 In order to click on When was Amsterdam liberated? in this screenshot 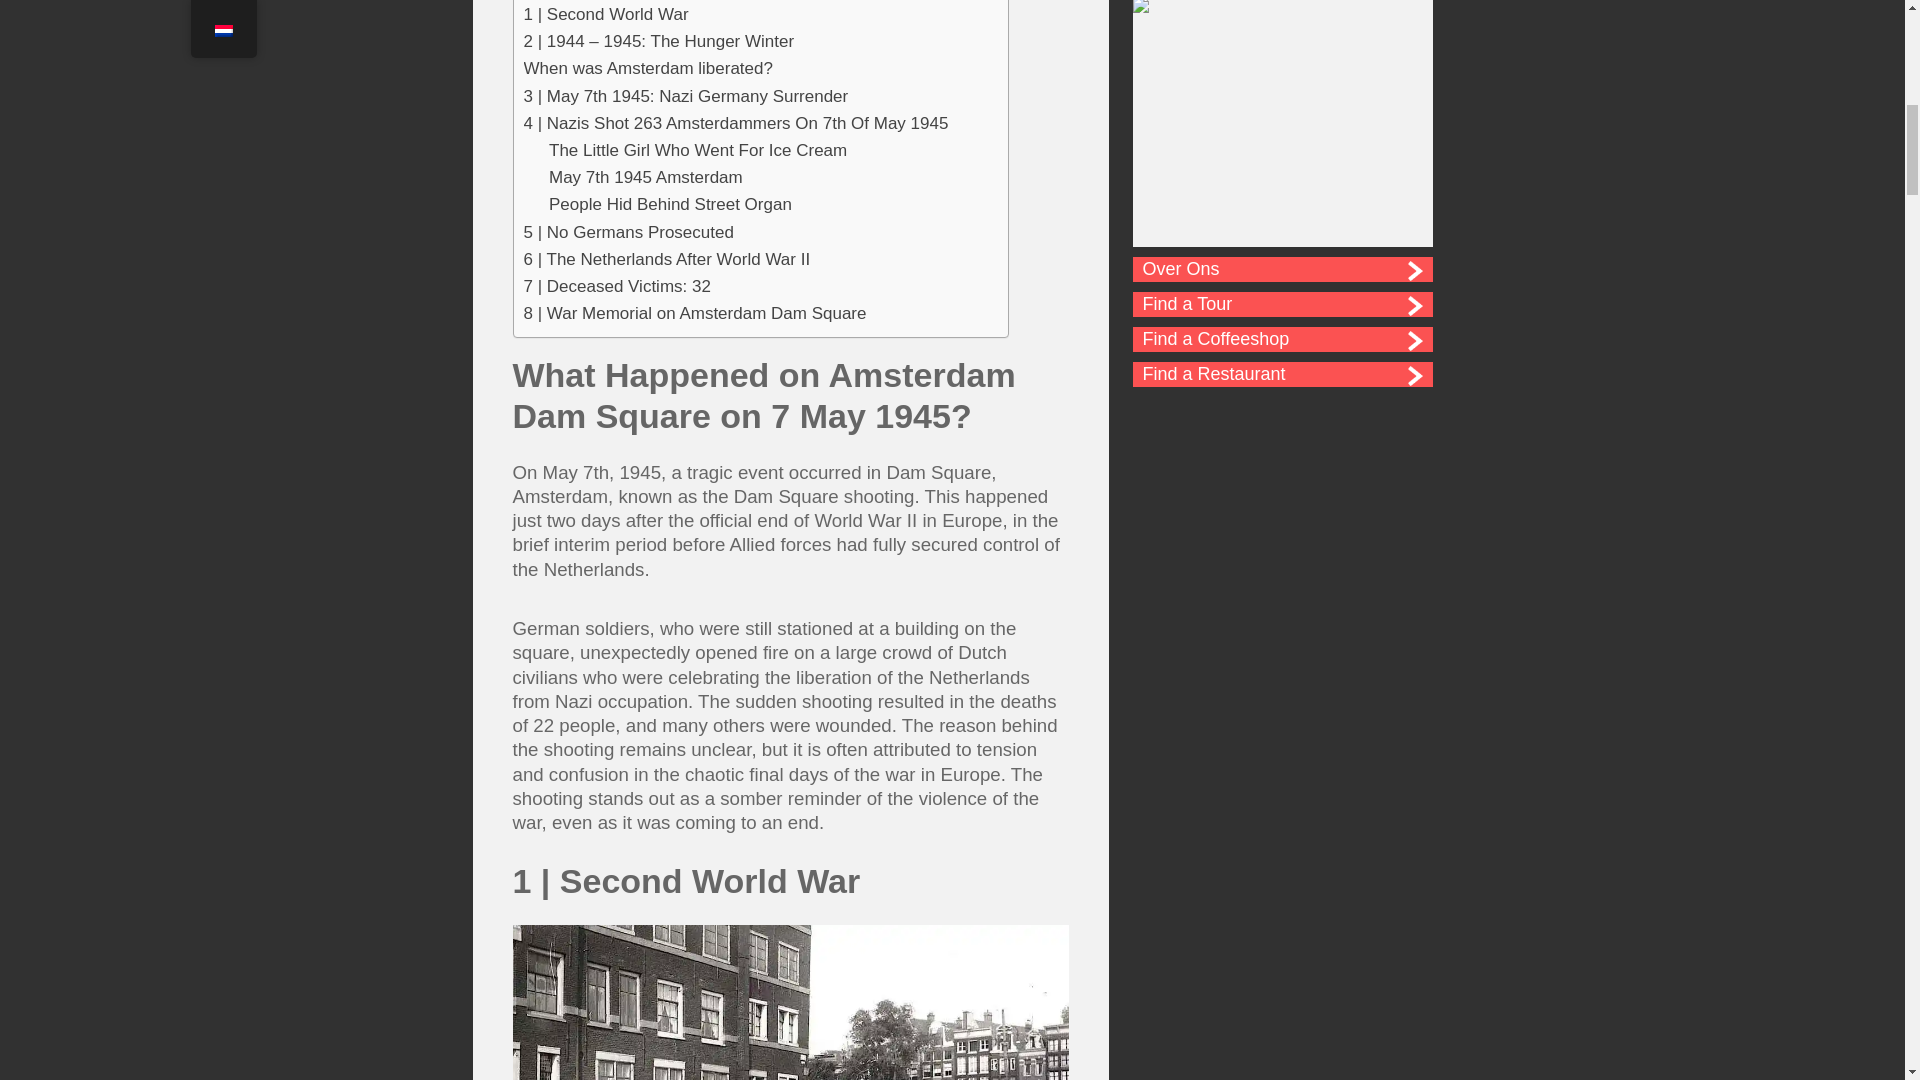, I will do `click(648, 68)`.